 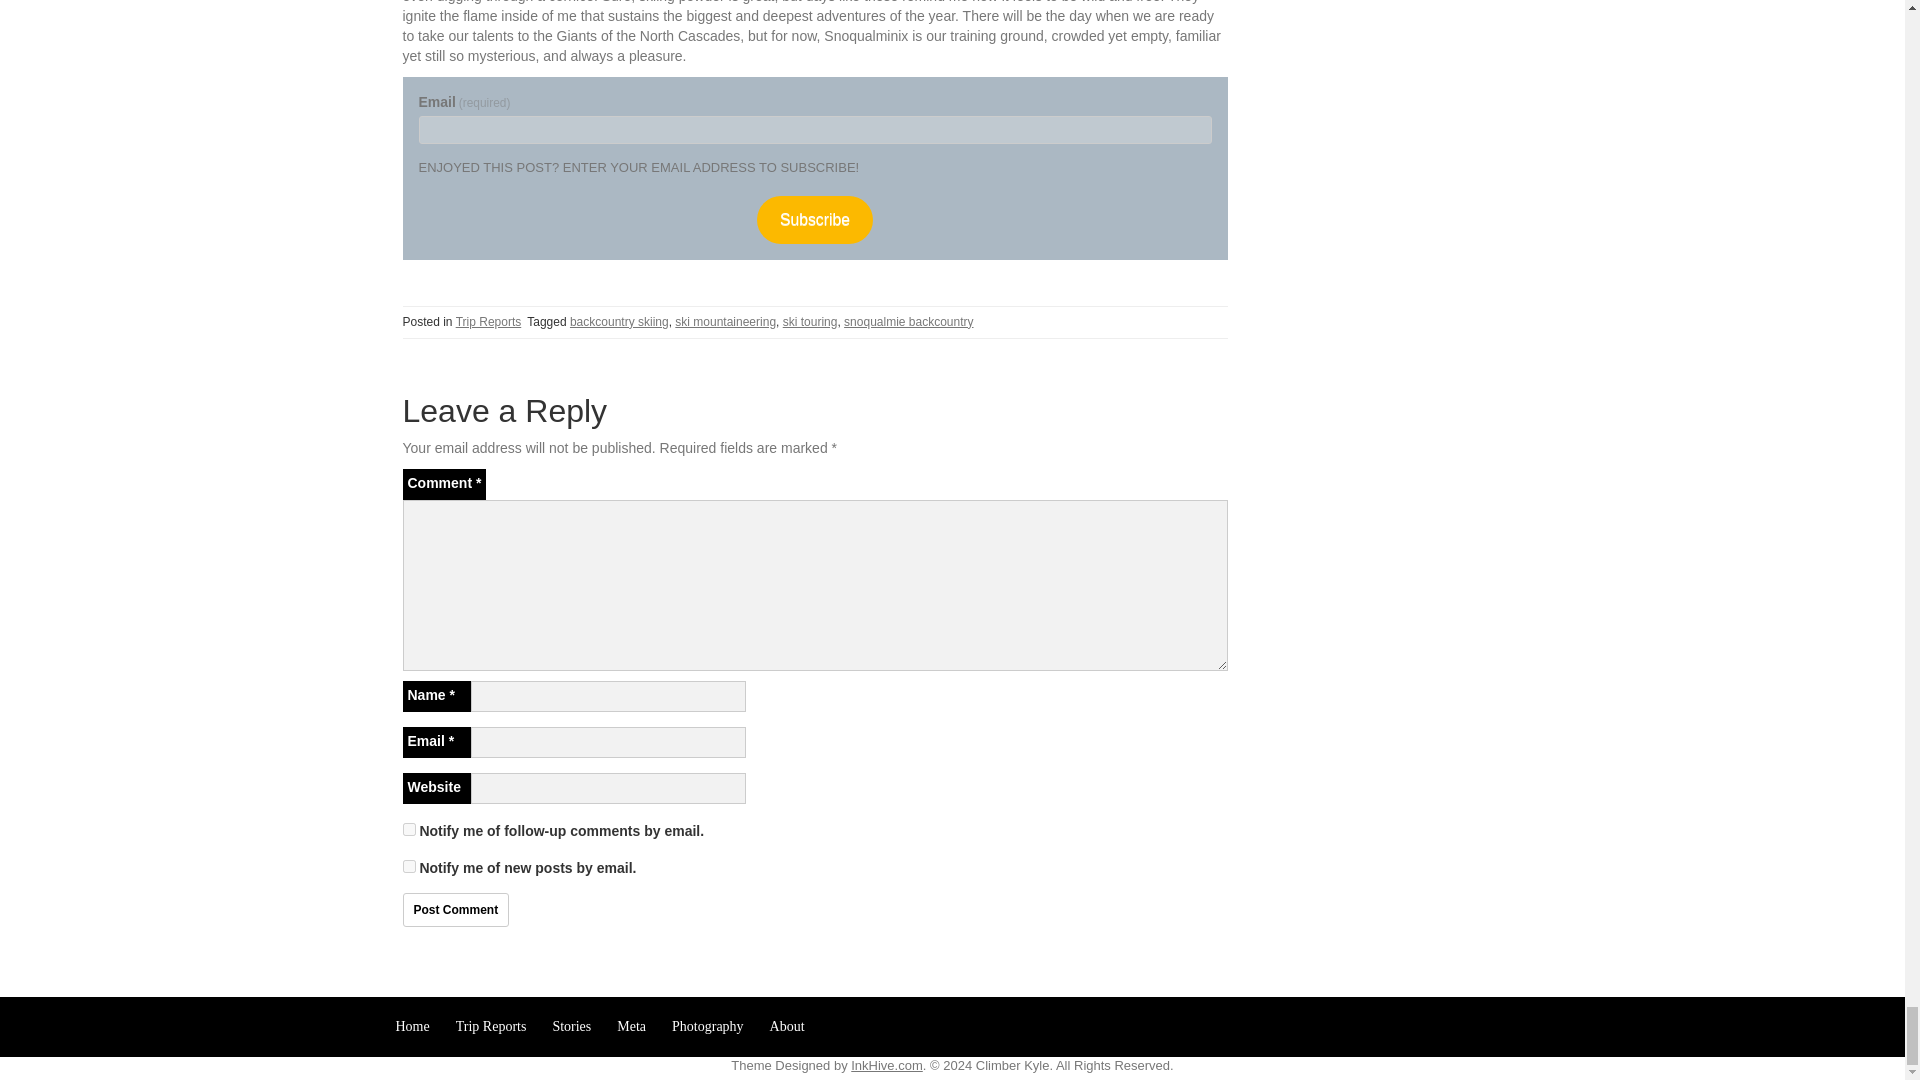 What do you see at coordinates (408, 828) in the screenshot?
I see `subscribe` at bounding box center [408, 828].